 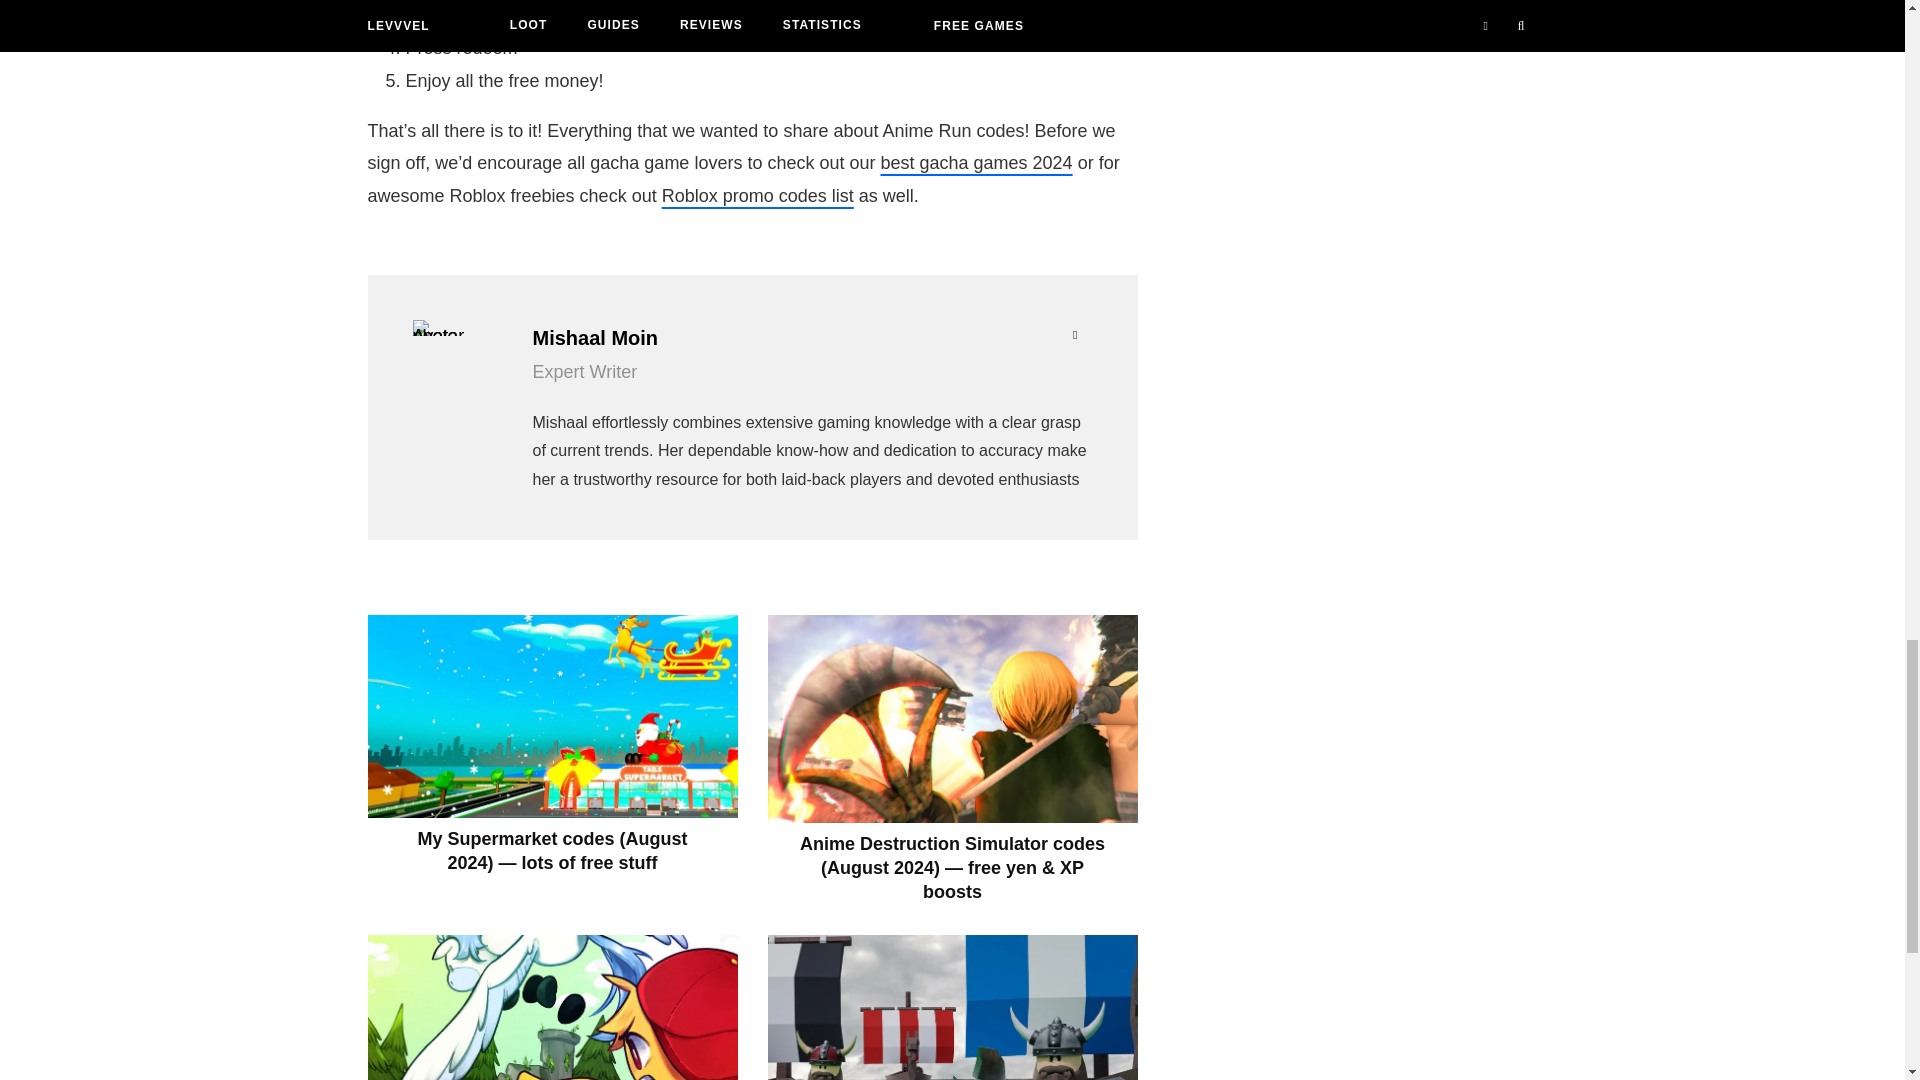 I want to click on Anime-Destruction-Simulator-codes, so click(x=953, y=718).